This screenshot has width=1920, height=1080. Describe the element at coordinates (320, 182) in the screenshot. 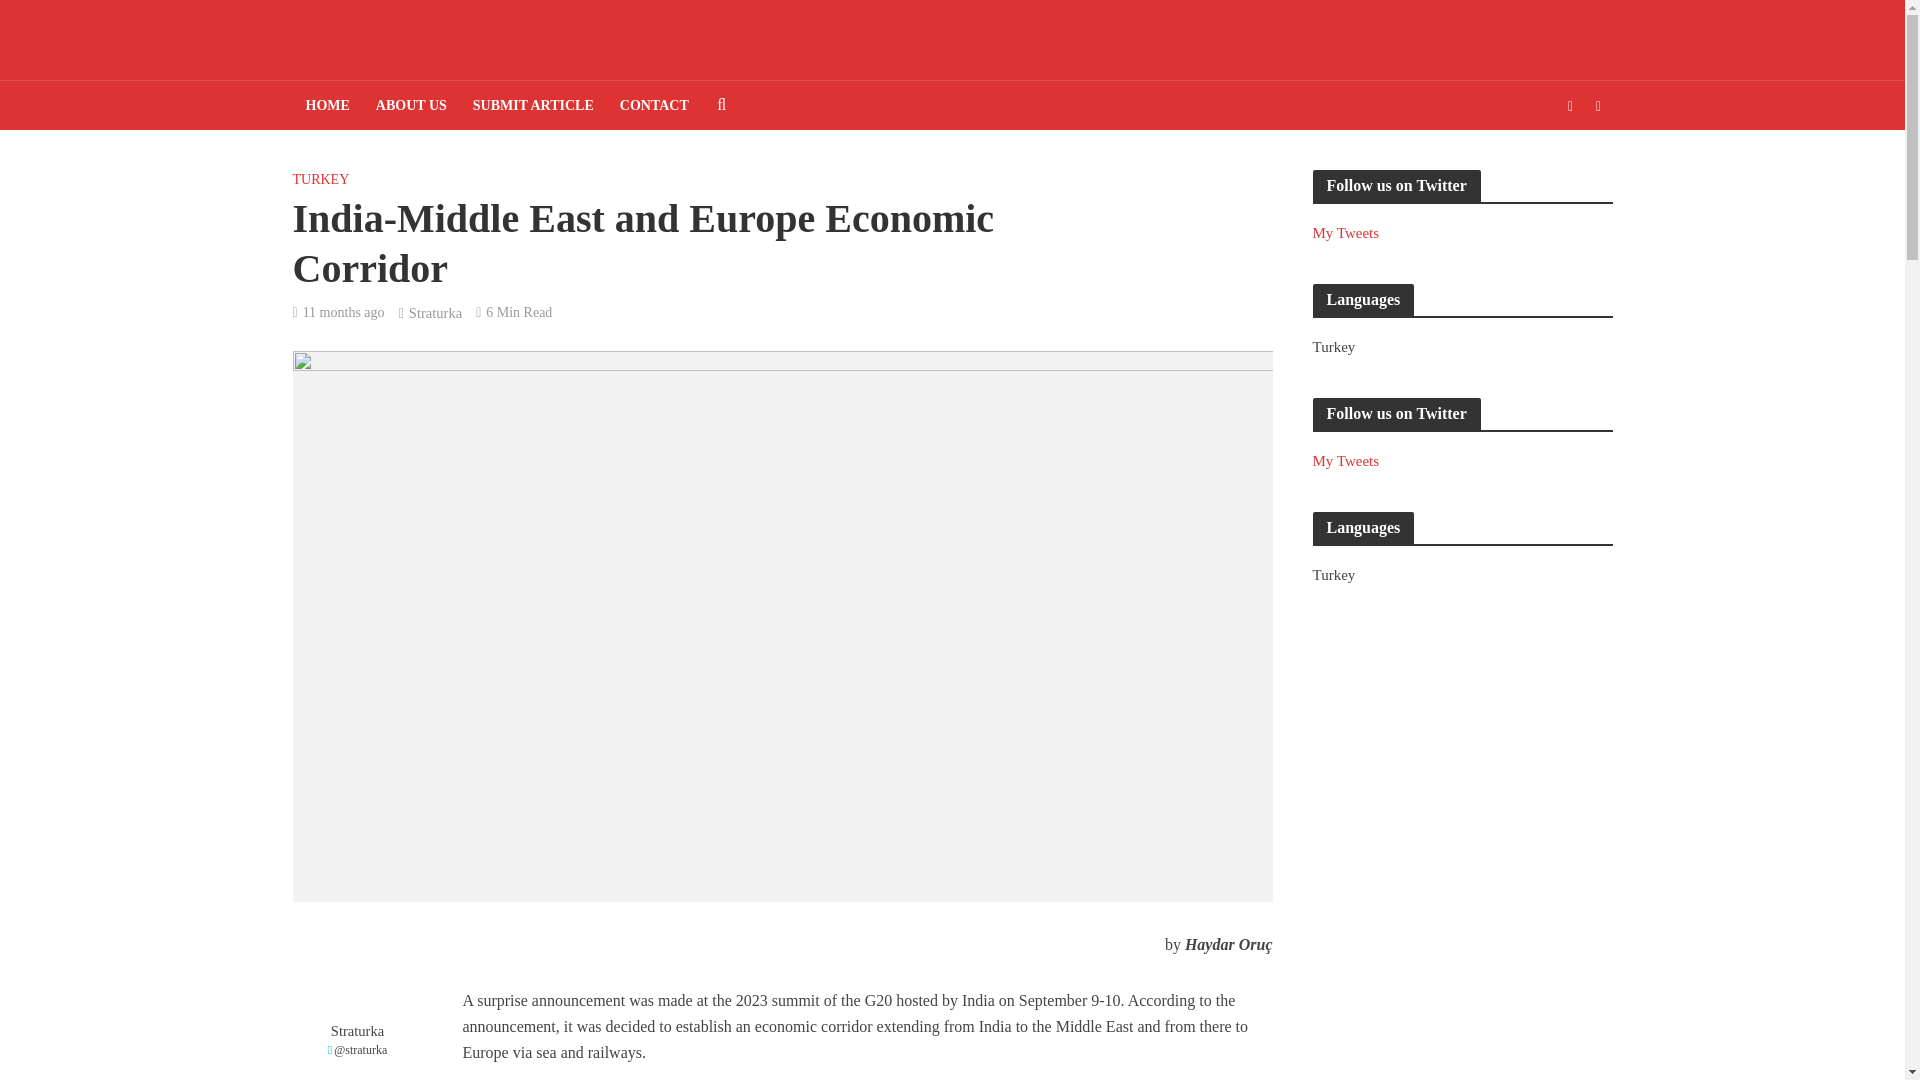

I see `TURKEY` at that location.